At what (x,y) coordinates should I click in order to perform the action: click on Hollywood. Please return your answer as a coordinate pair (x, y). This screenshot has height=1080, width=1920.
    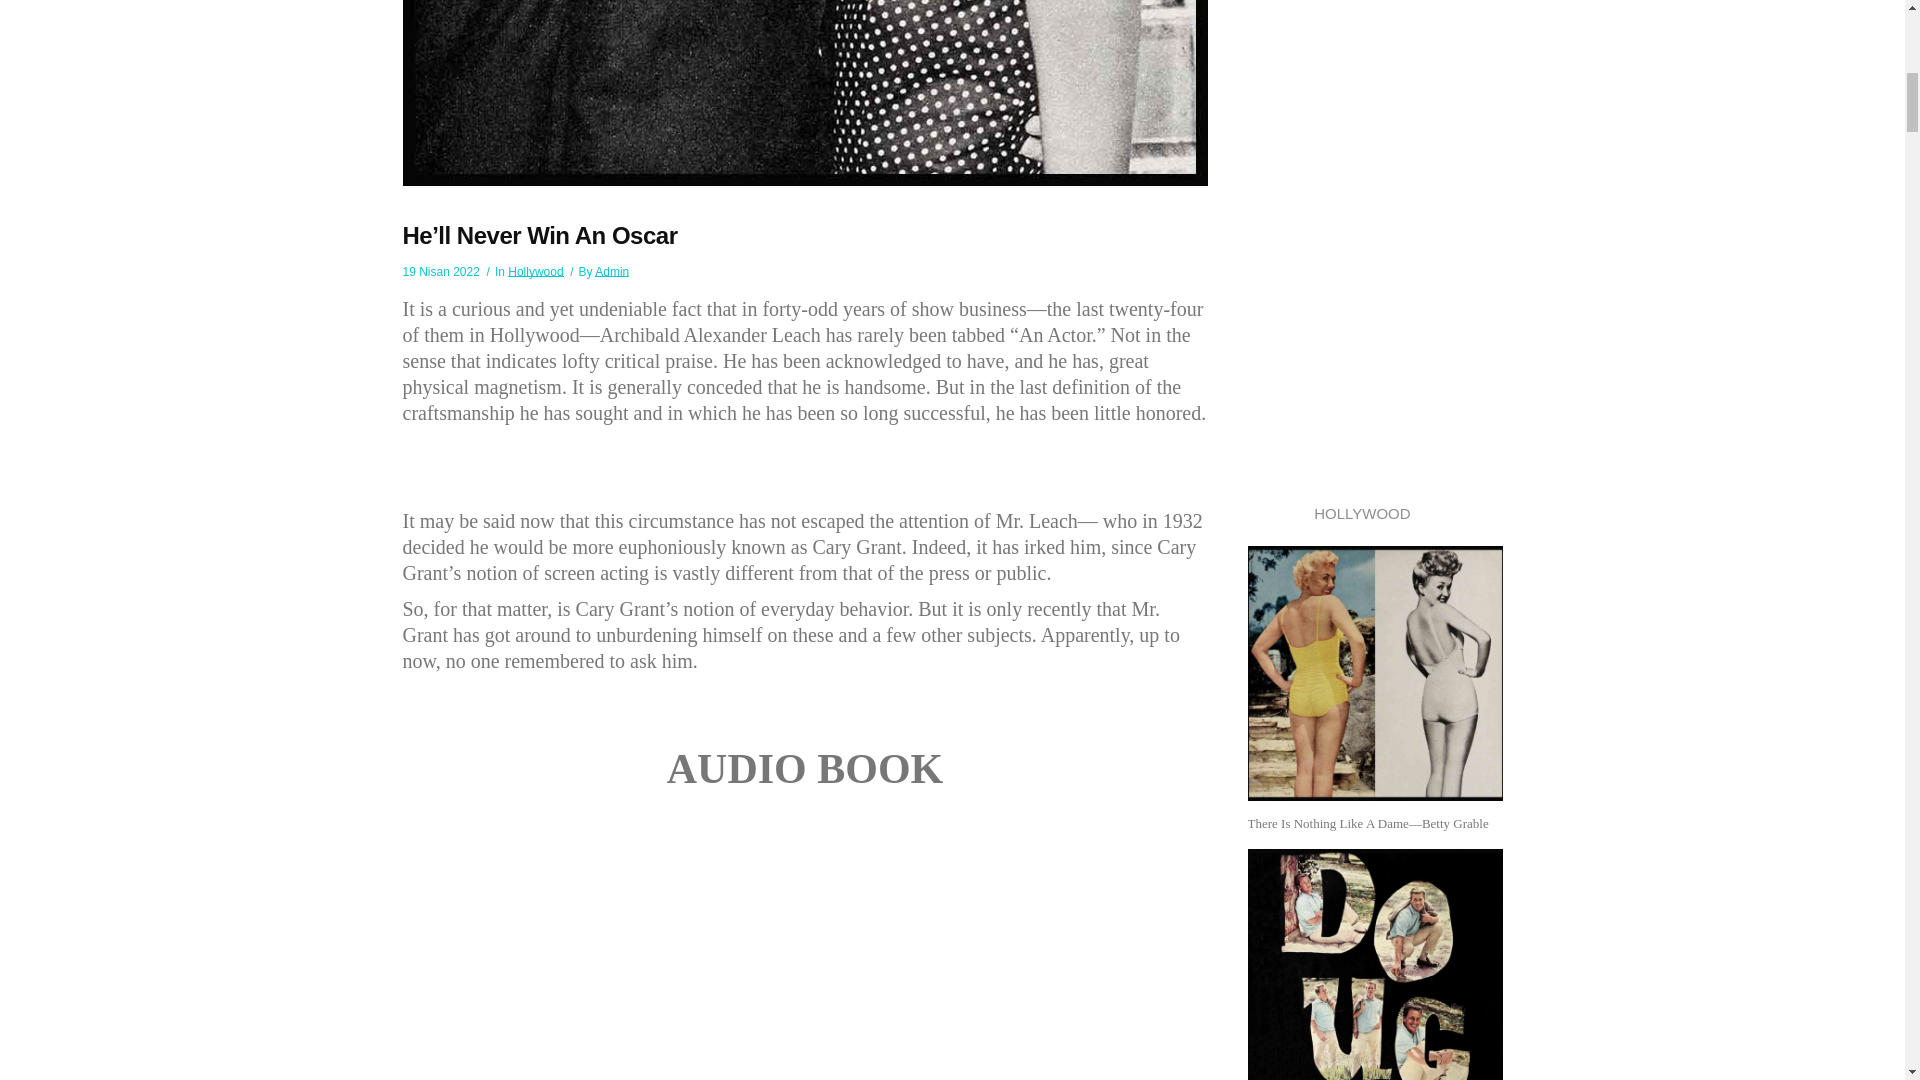
    Looking at the image, I should click on (535, 271).